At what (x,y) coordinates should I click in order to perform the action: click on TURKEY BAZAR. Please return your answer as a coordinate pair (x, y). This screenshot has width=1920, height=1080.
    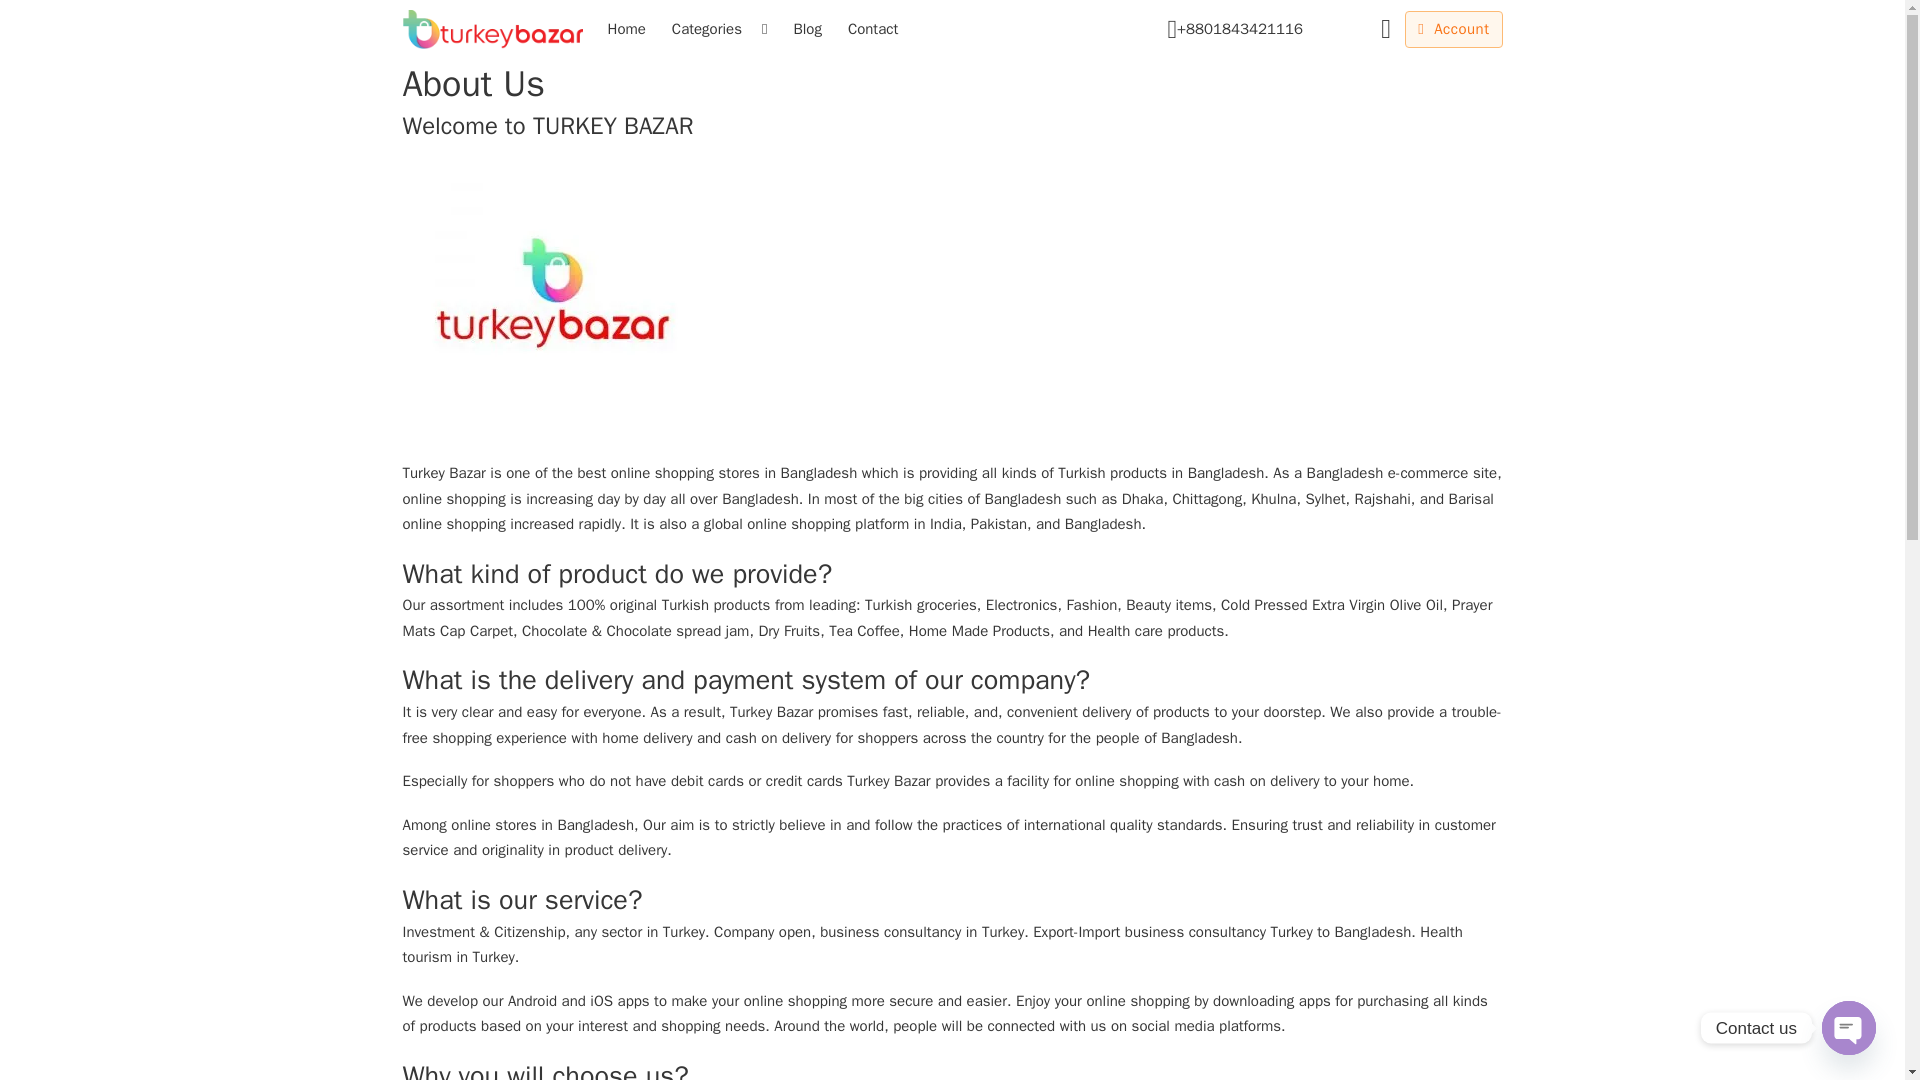
    Looking at the image, I should click on (613, 126).